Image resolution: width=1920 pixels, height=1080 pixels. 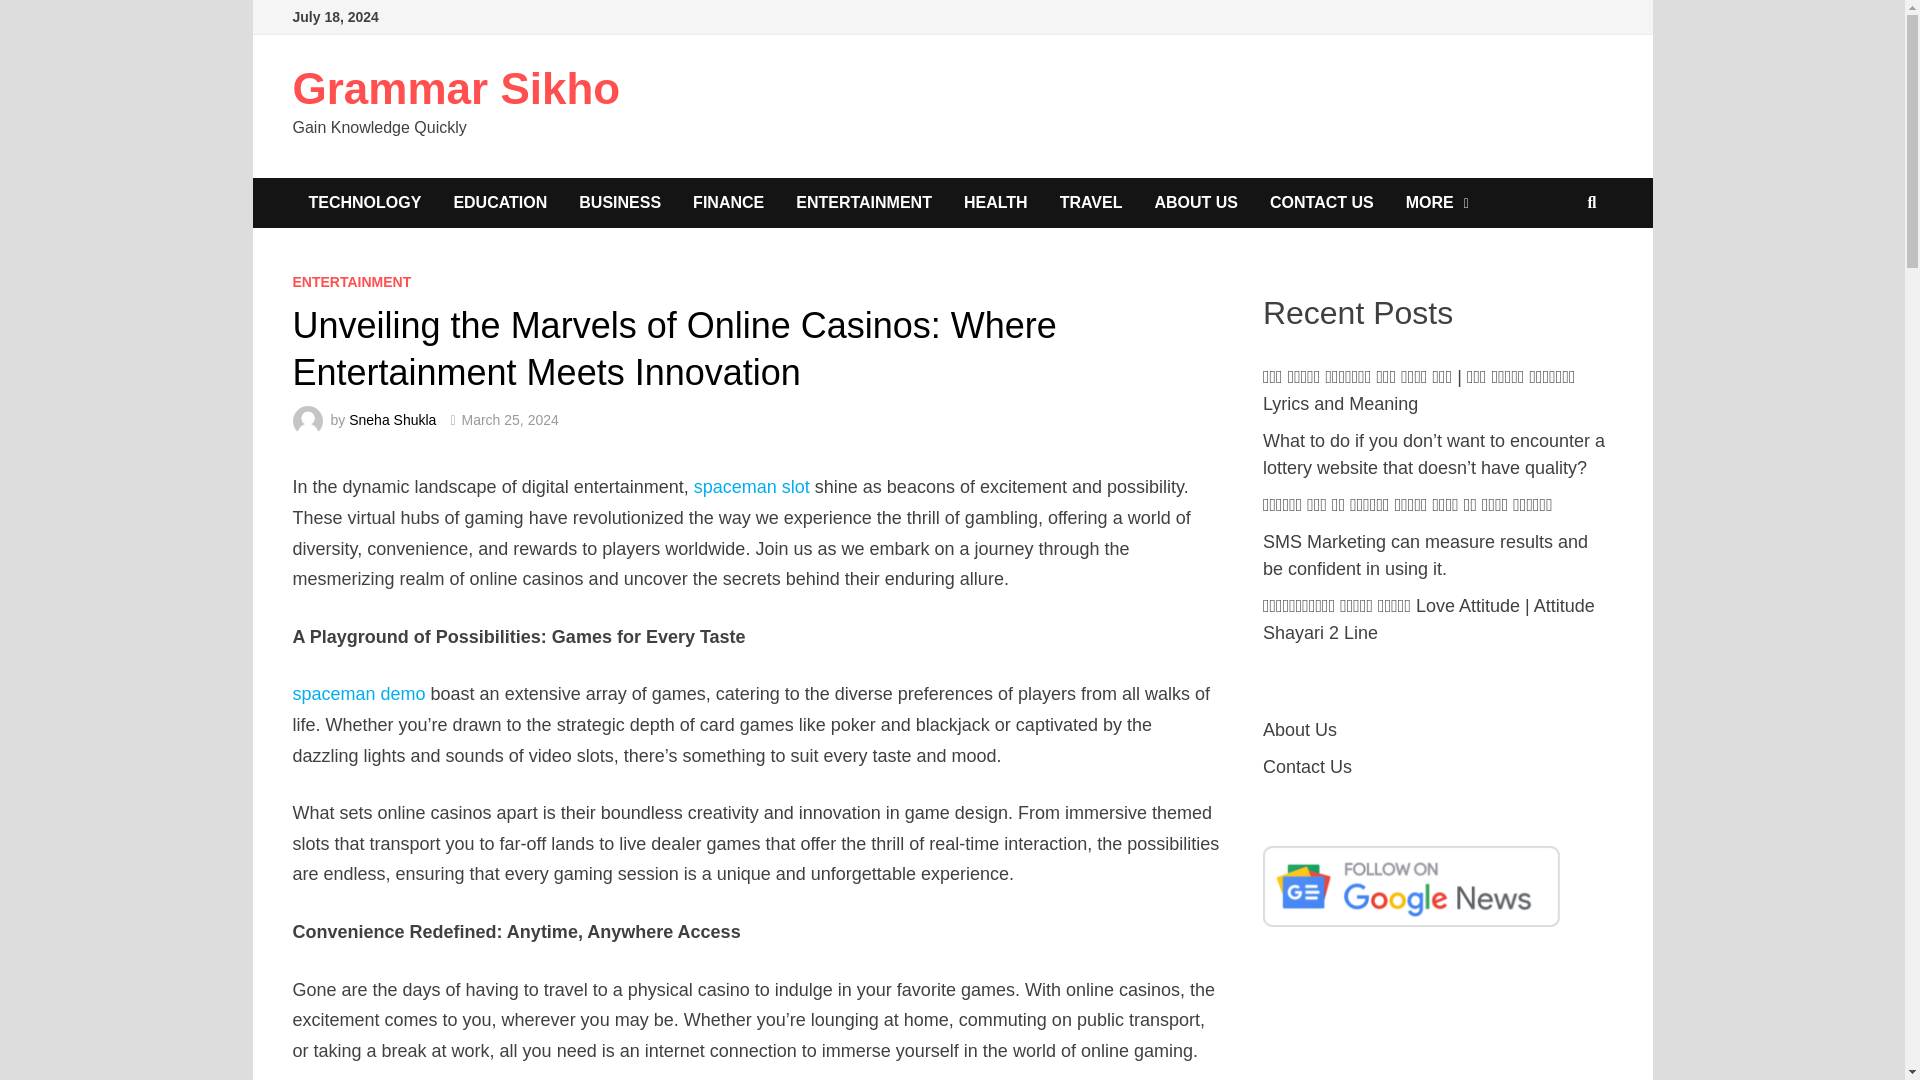 I want to click on EDUCATION, so click(x=500, y=202).